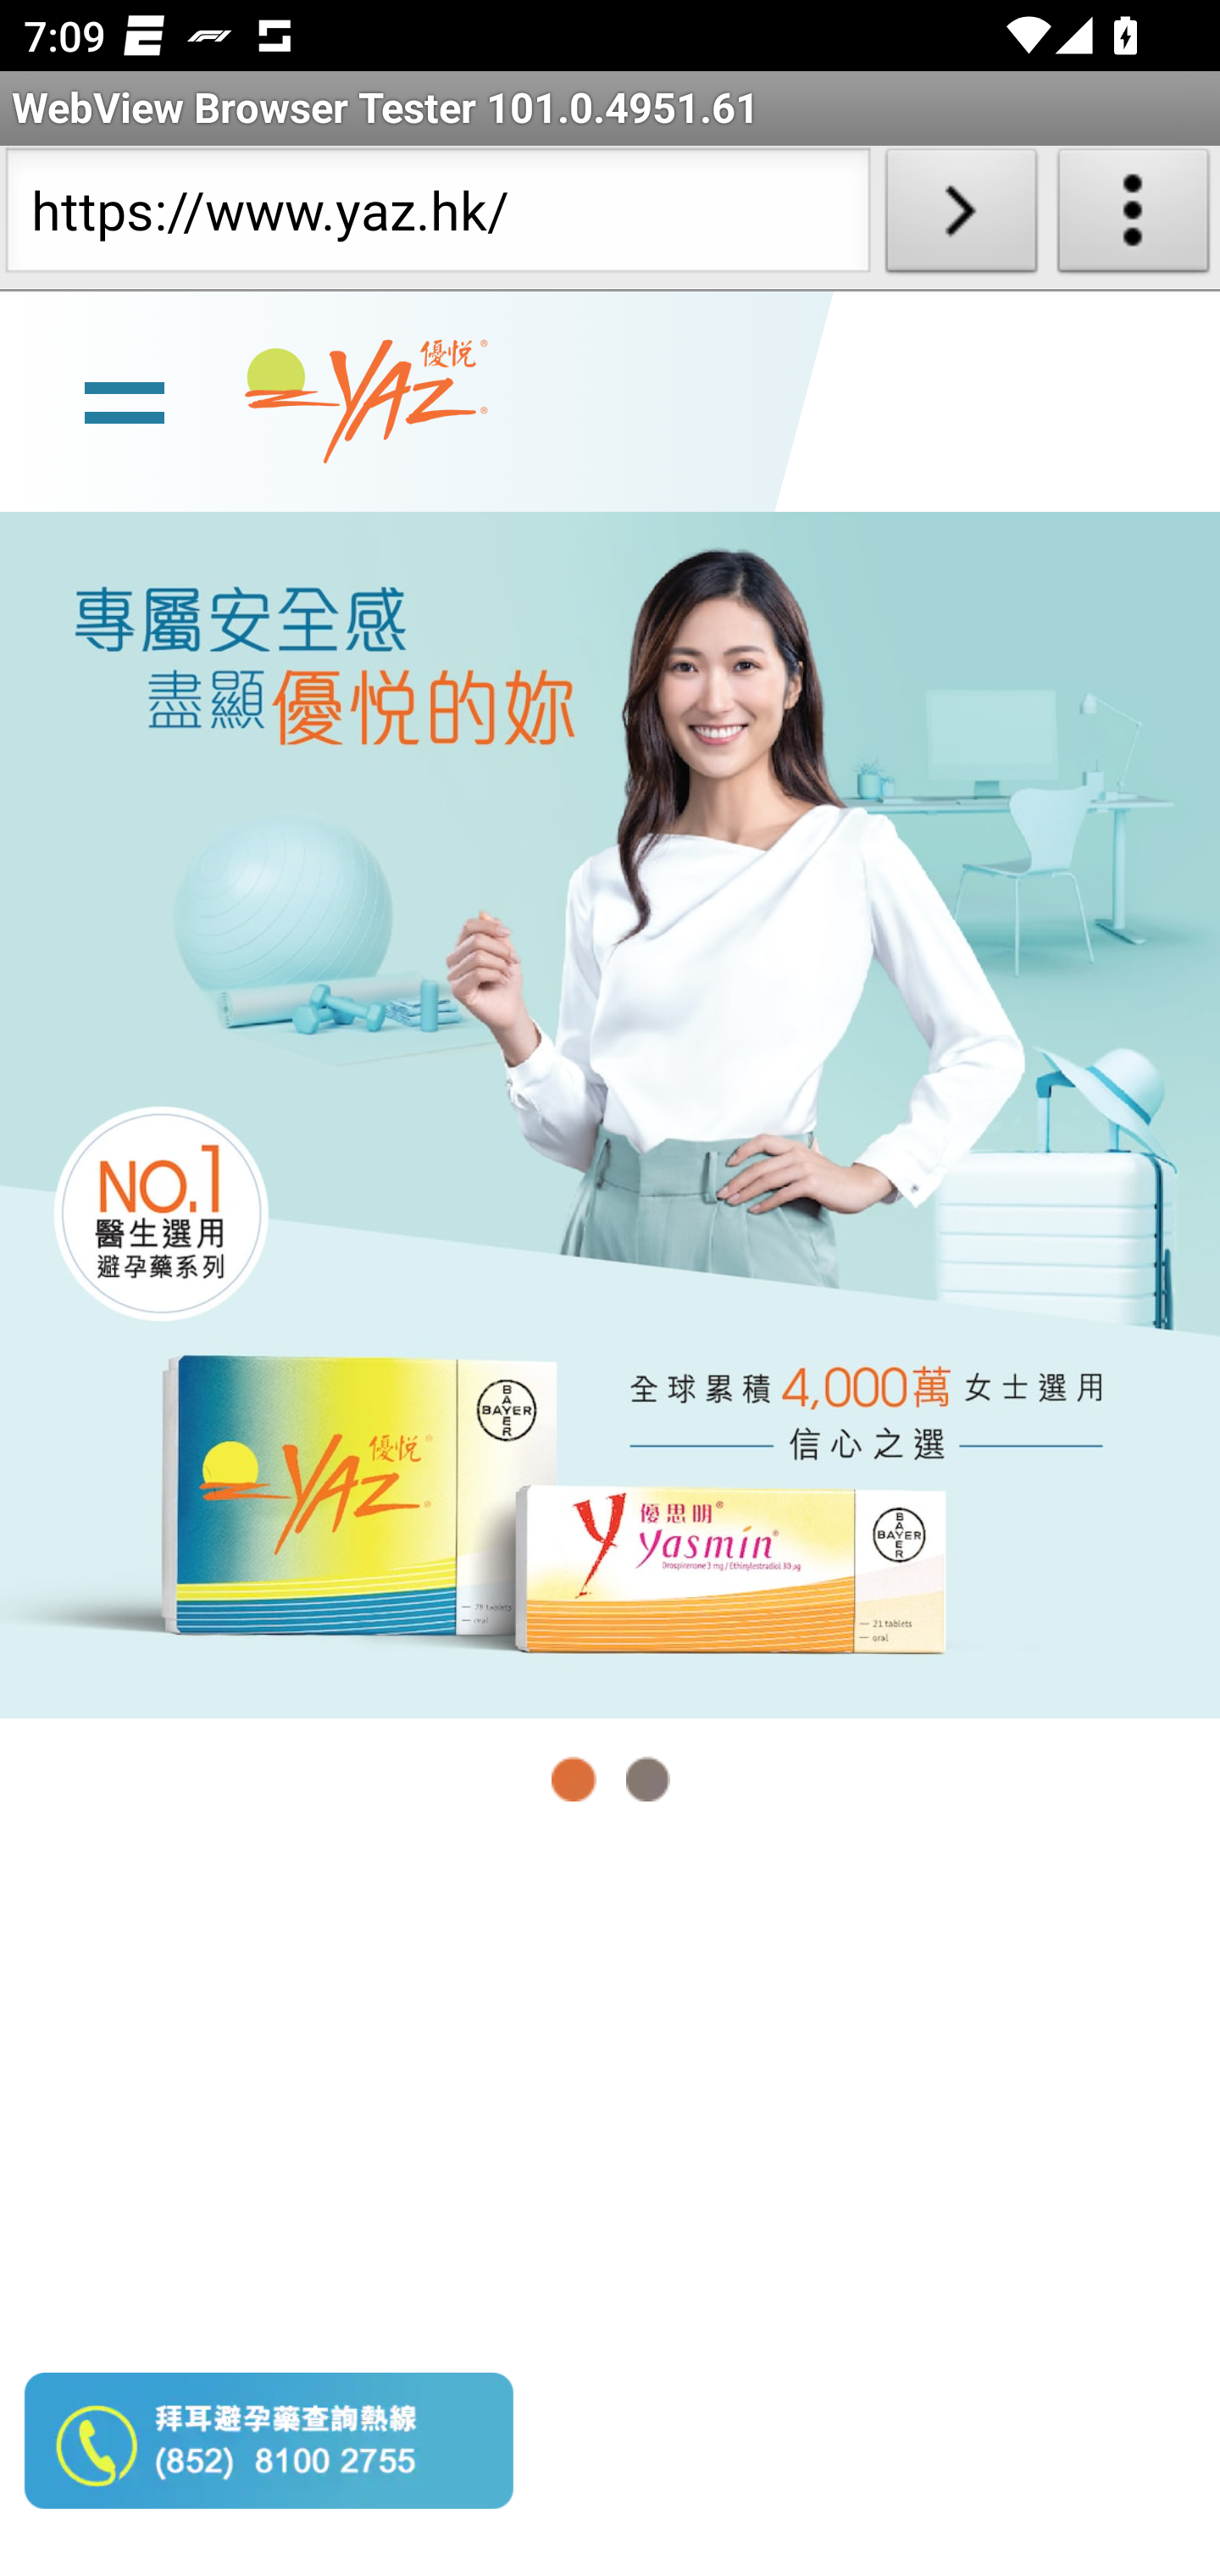 Image resolution: width=1220 pixels, height=2576 pixels. I want to click on 2 of 2, so click(647, 1779).